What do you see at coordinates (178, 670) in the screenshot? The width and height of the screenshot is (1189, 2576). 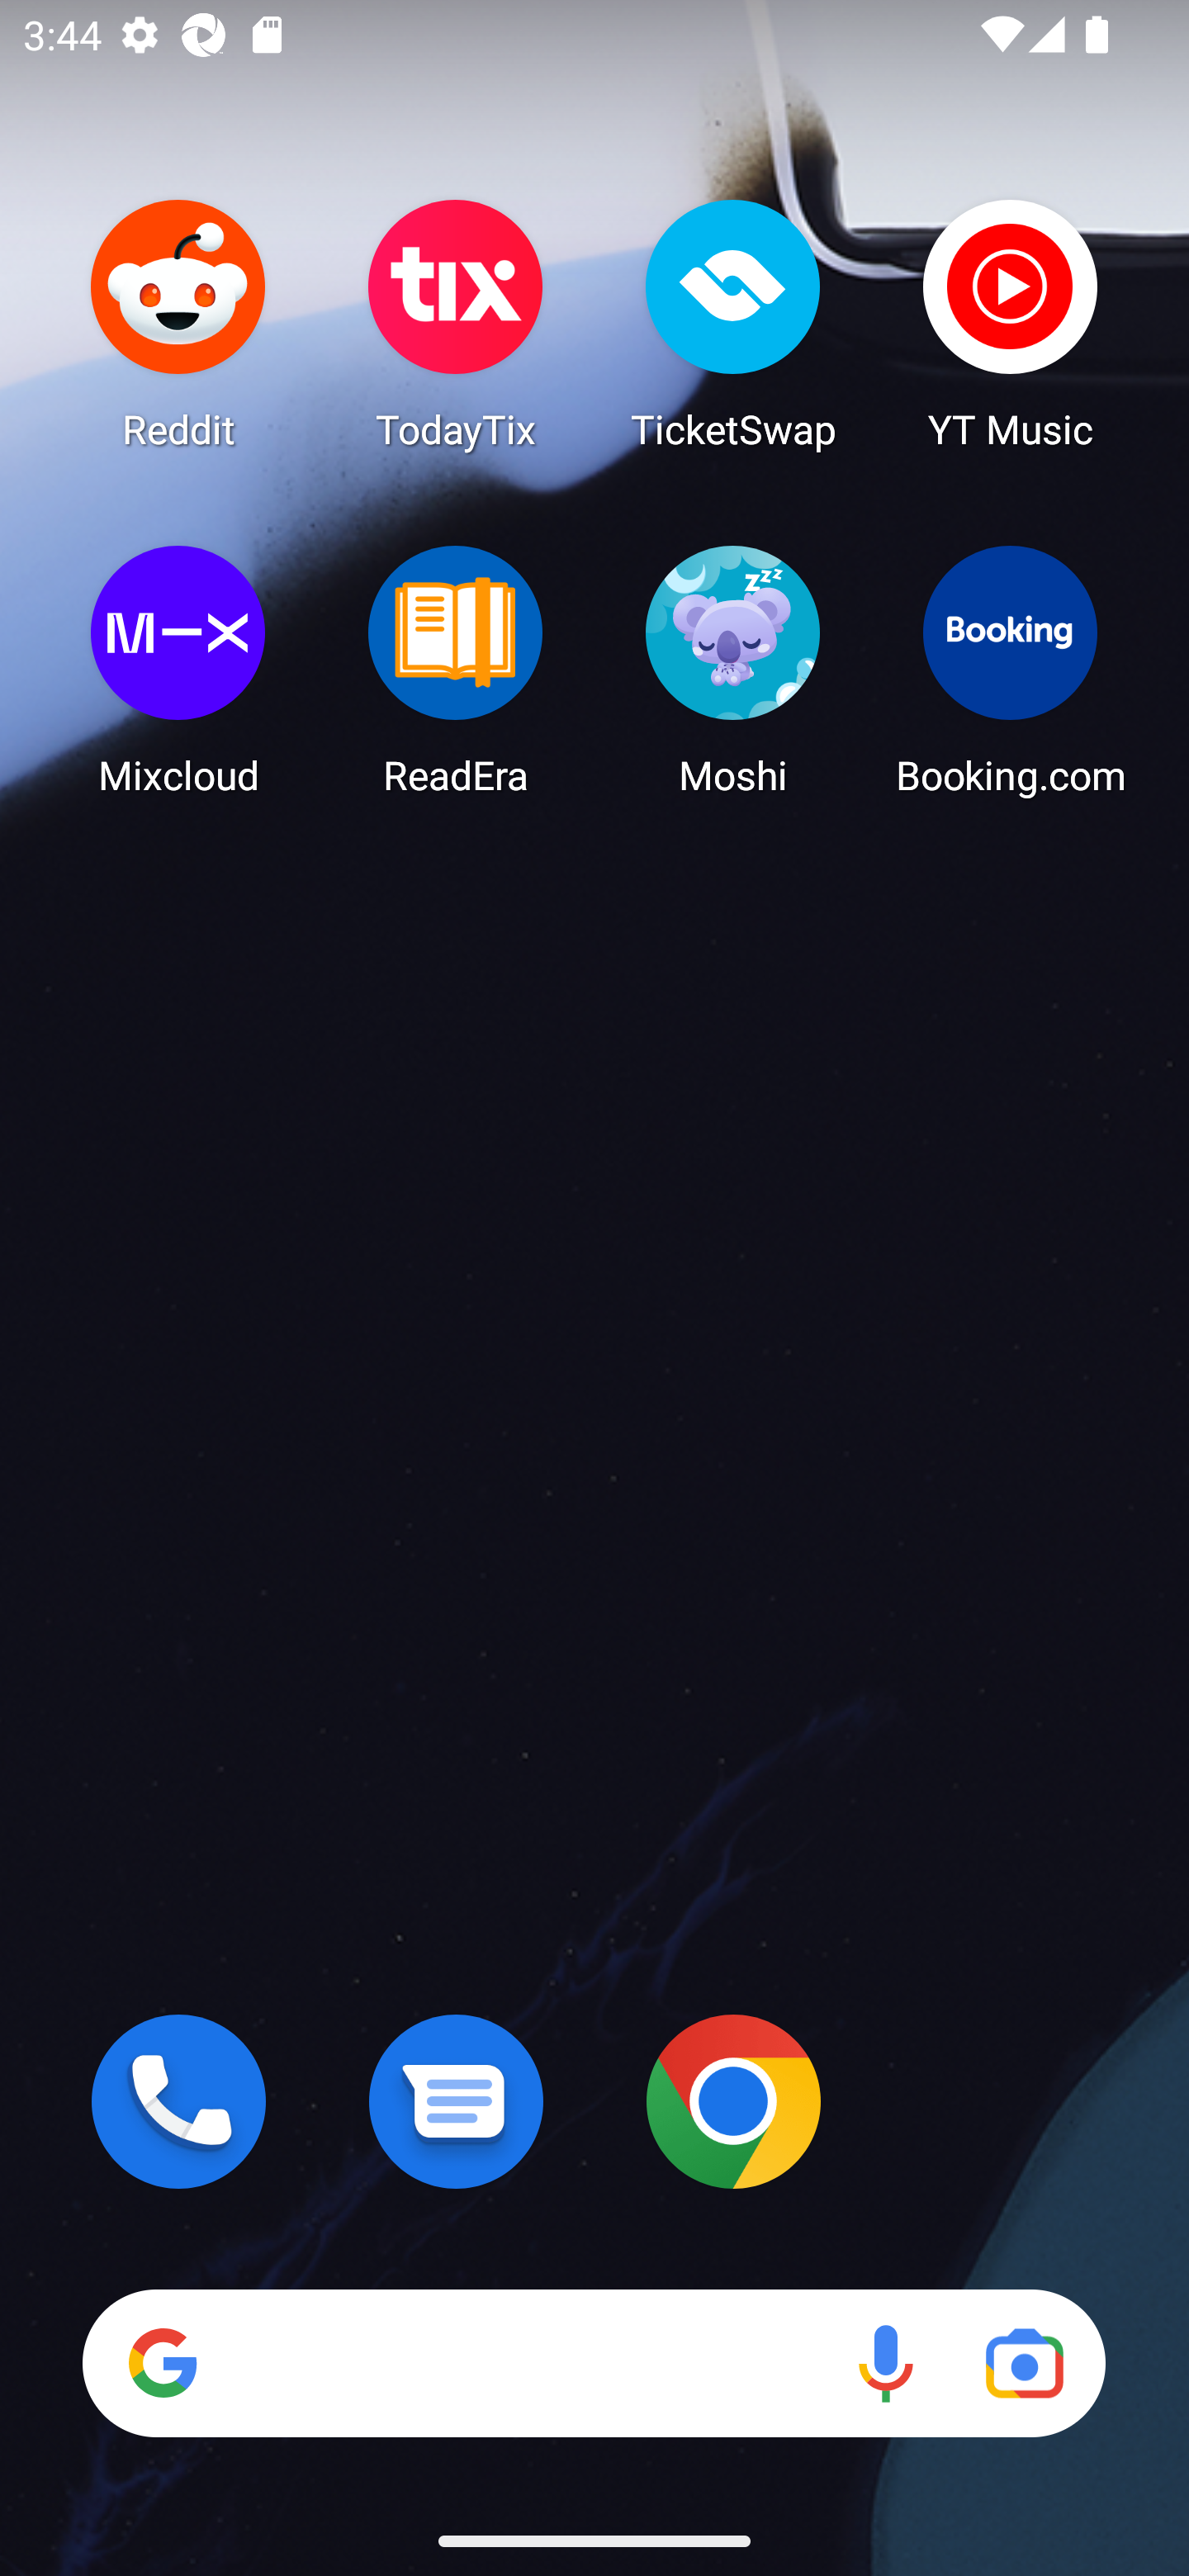 I see `Mixcloud` at bounding box center [178, 670].